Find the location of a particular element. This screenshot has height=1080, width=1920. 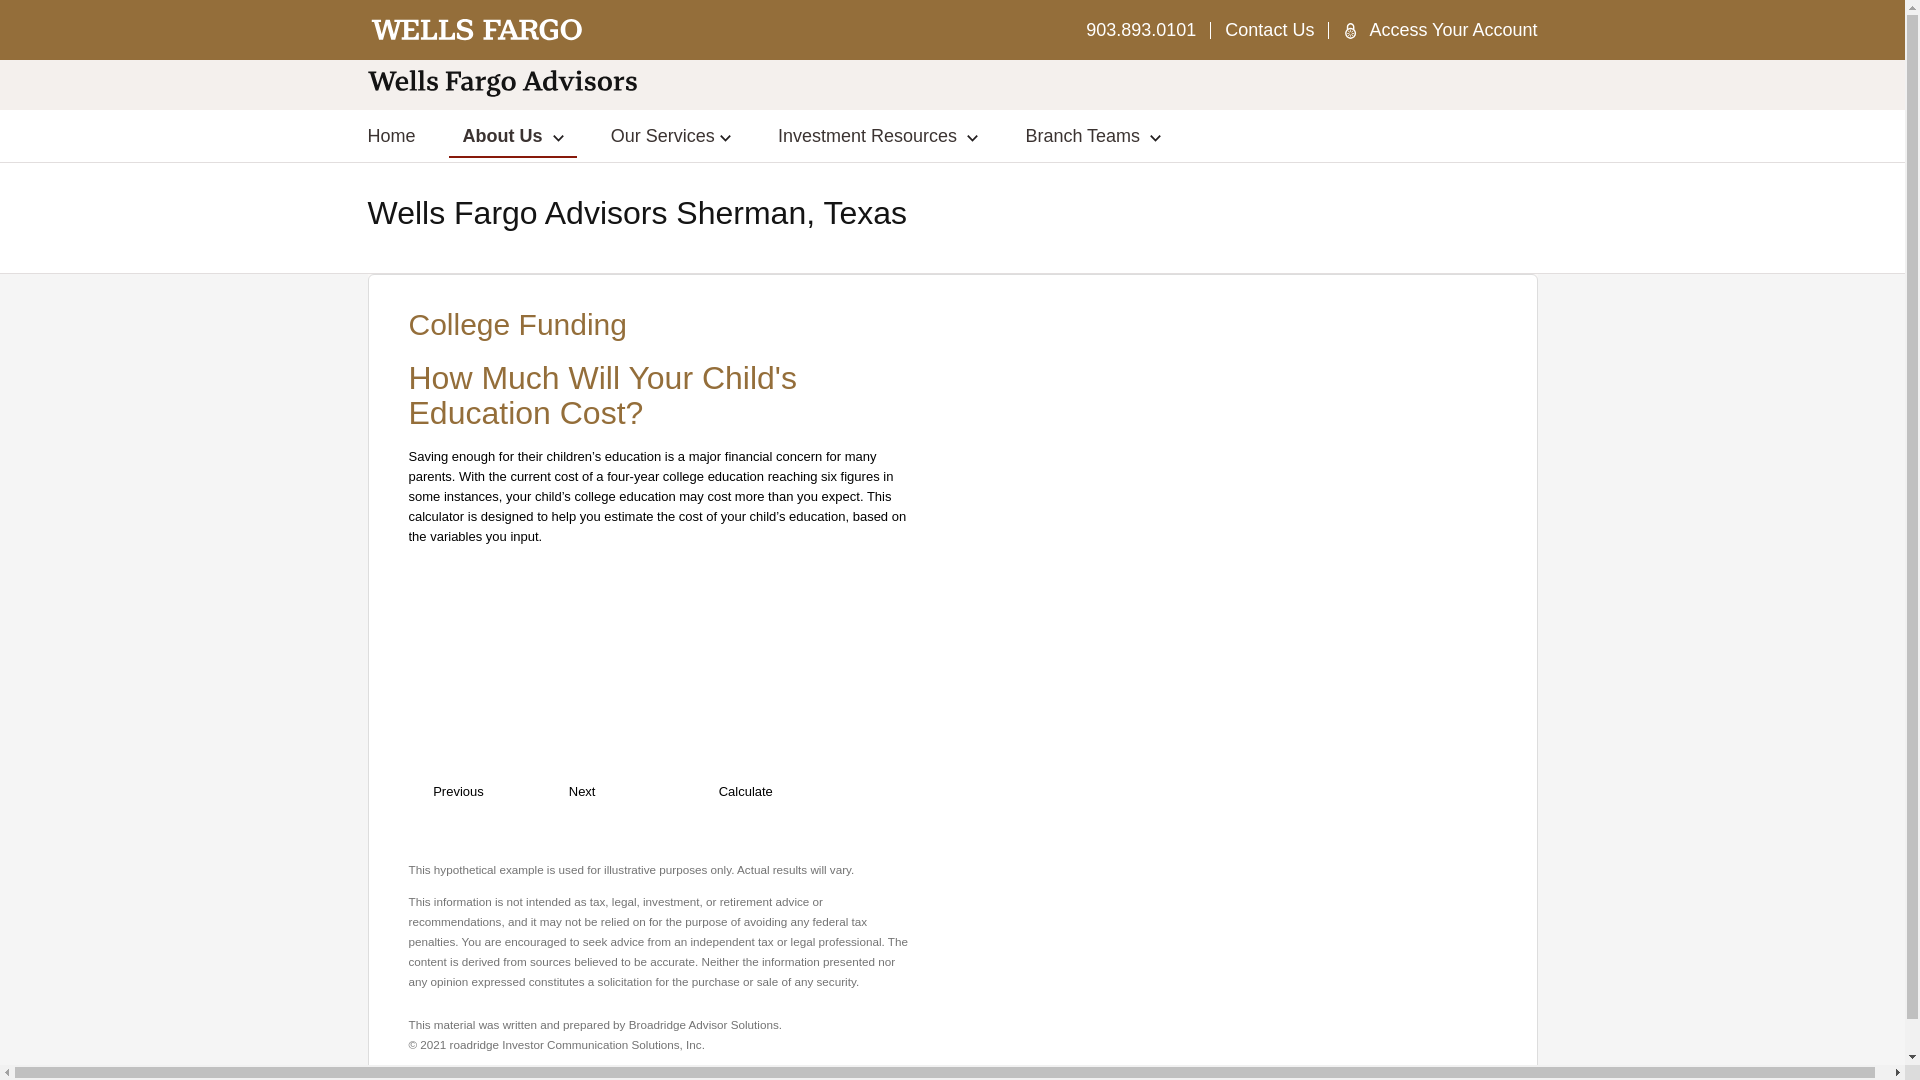

Access Your Account is located at coordinates (1452, 30).